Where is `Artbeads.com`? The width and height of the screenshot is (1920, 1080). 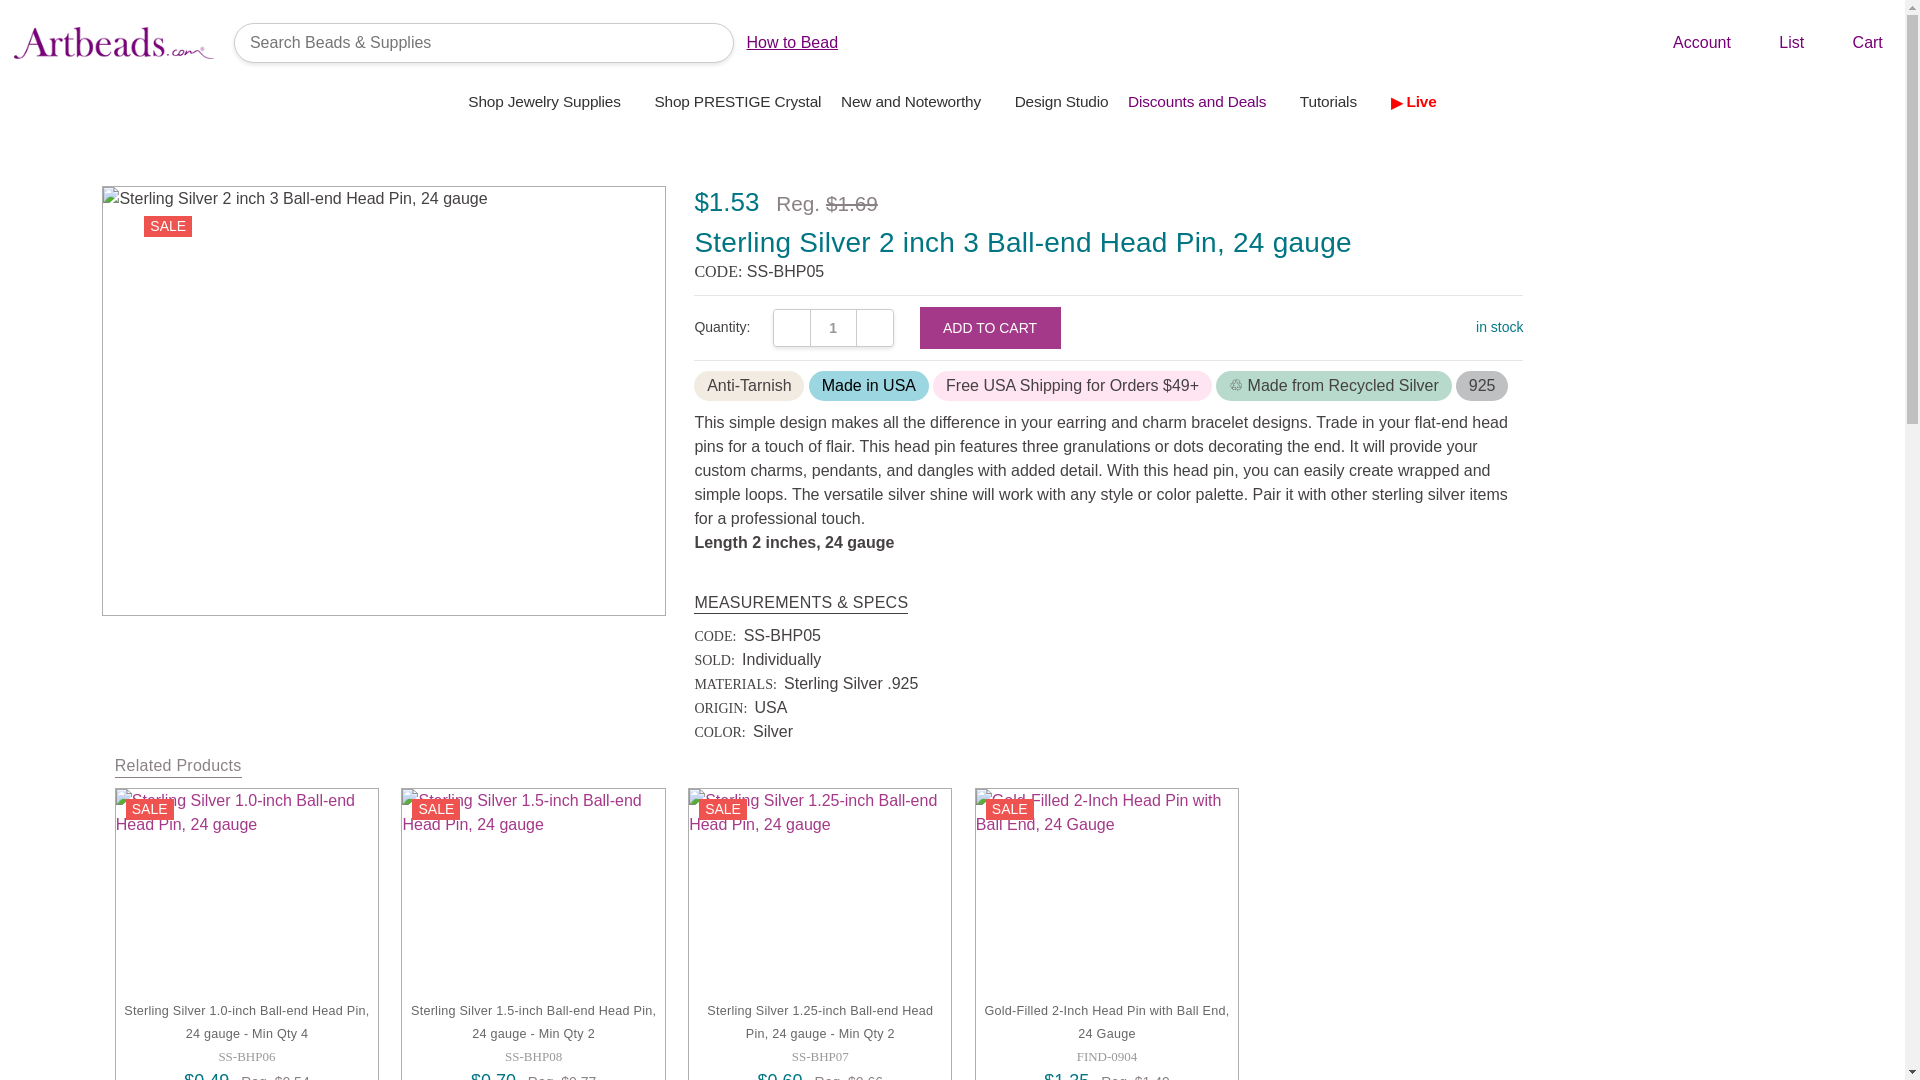 Artbeads.com is located at coordinates (113, 42).